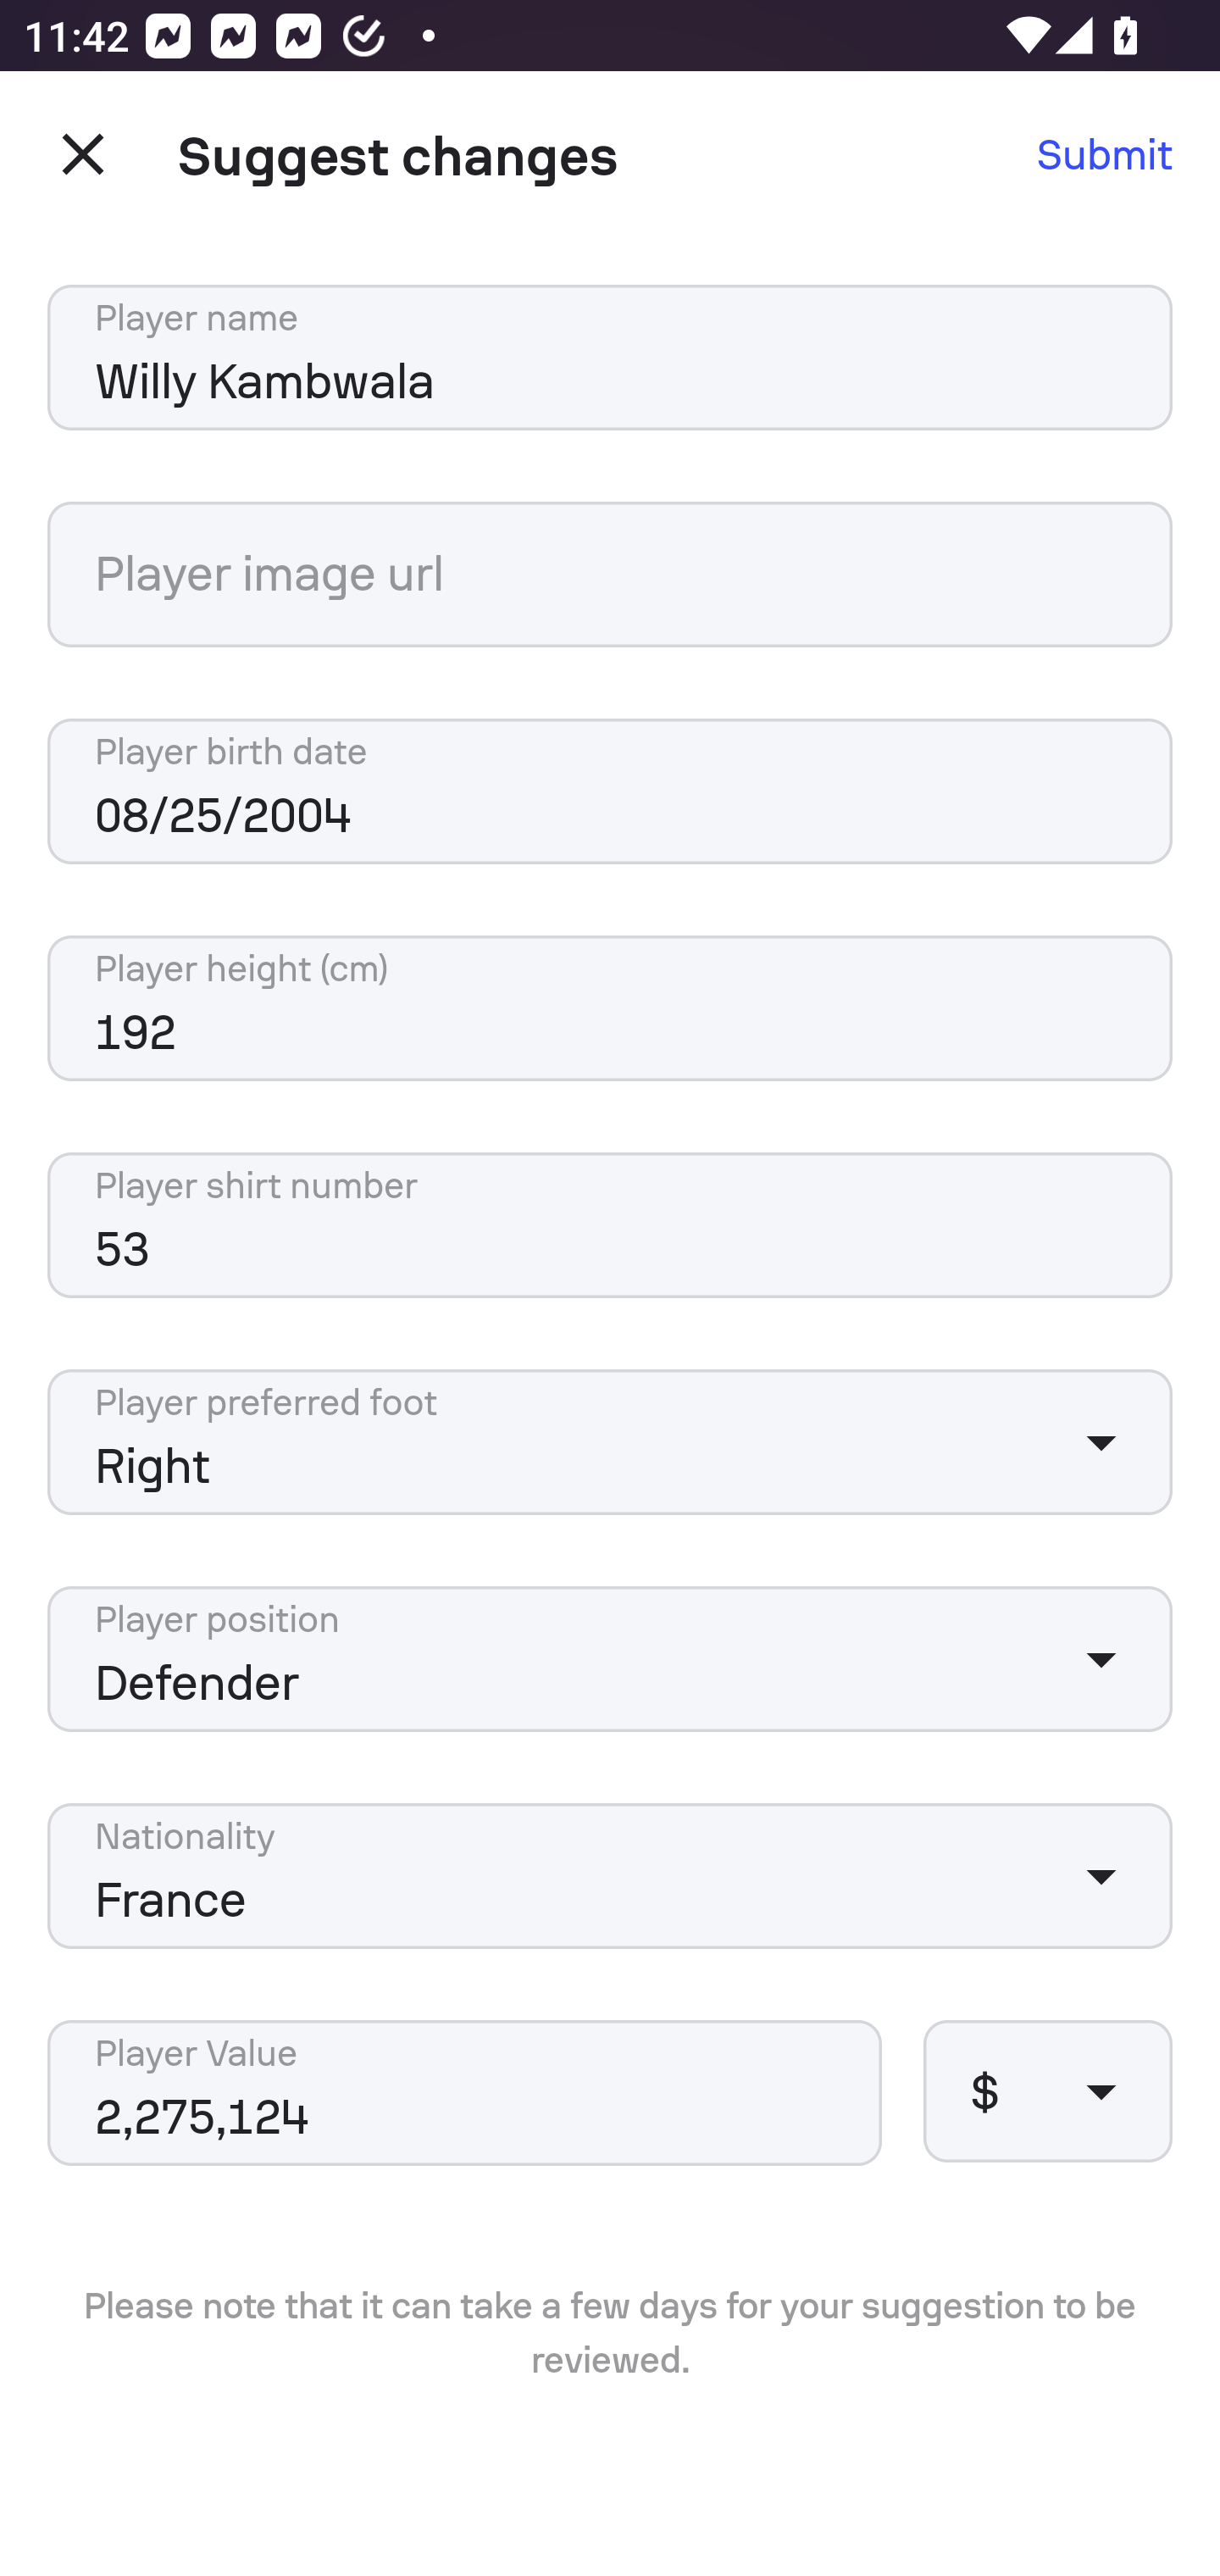 The image size is (1220, 2576). Describe the element at coordinates (1101, 1658) in the screenshot. I see `Show dropdown menu` at that location.